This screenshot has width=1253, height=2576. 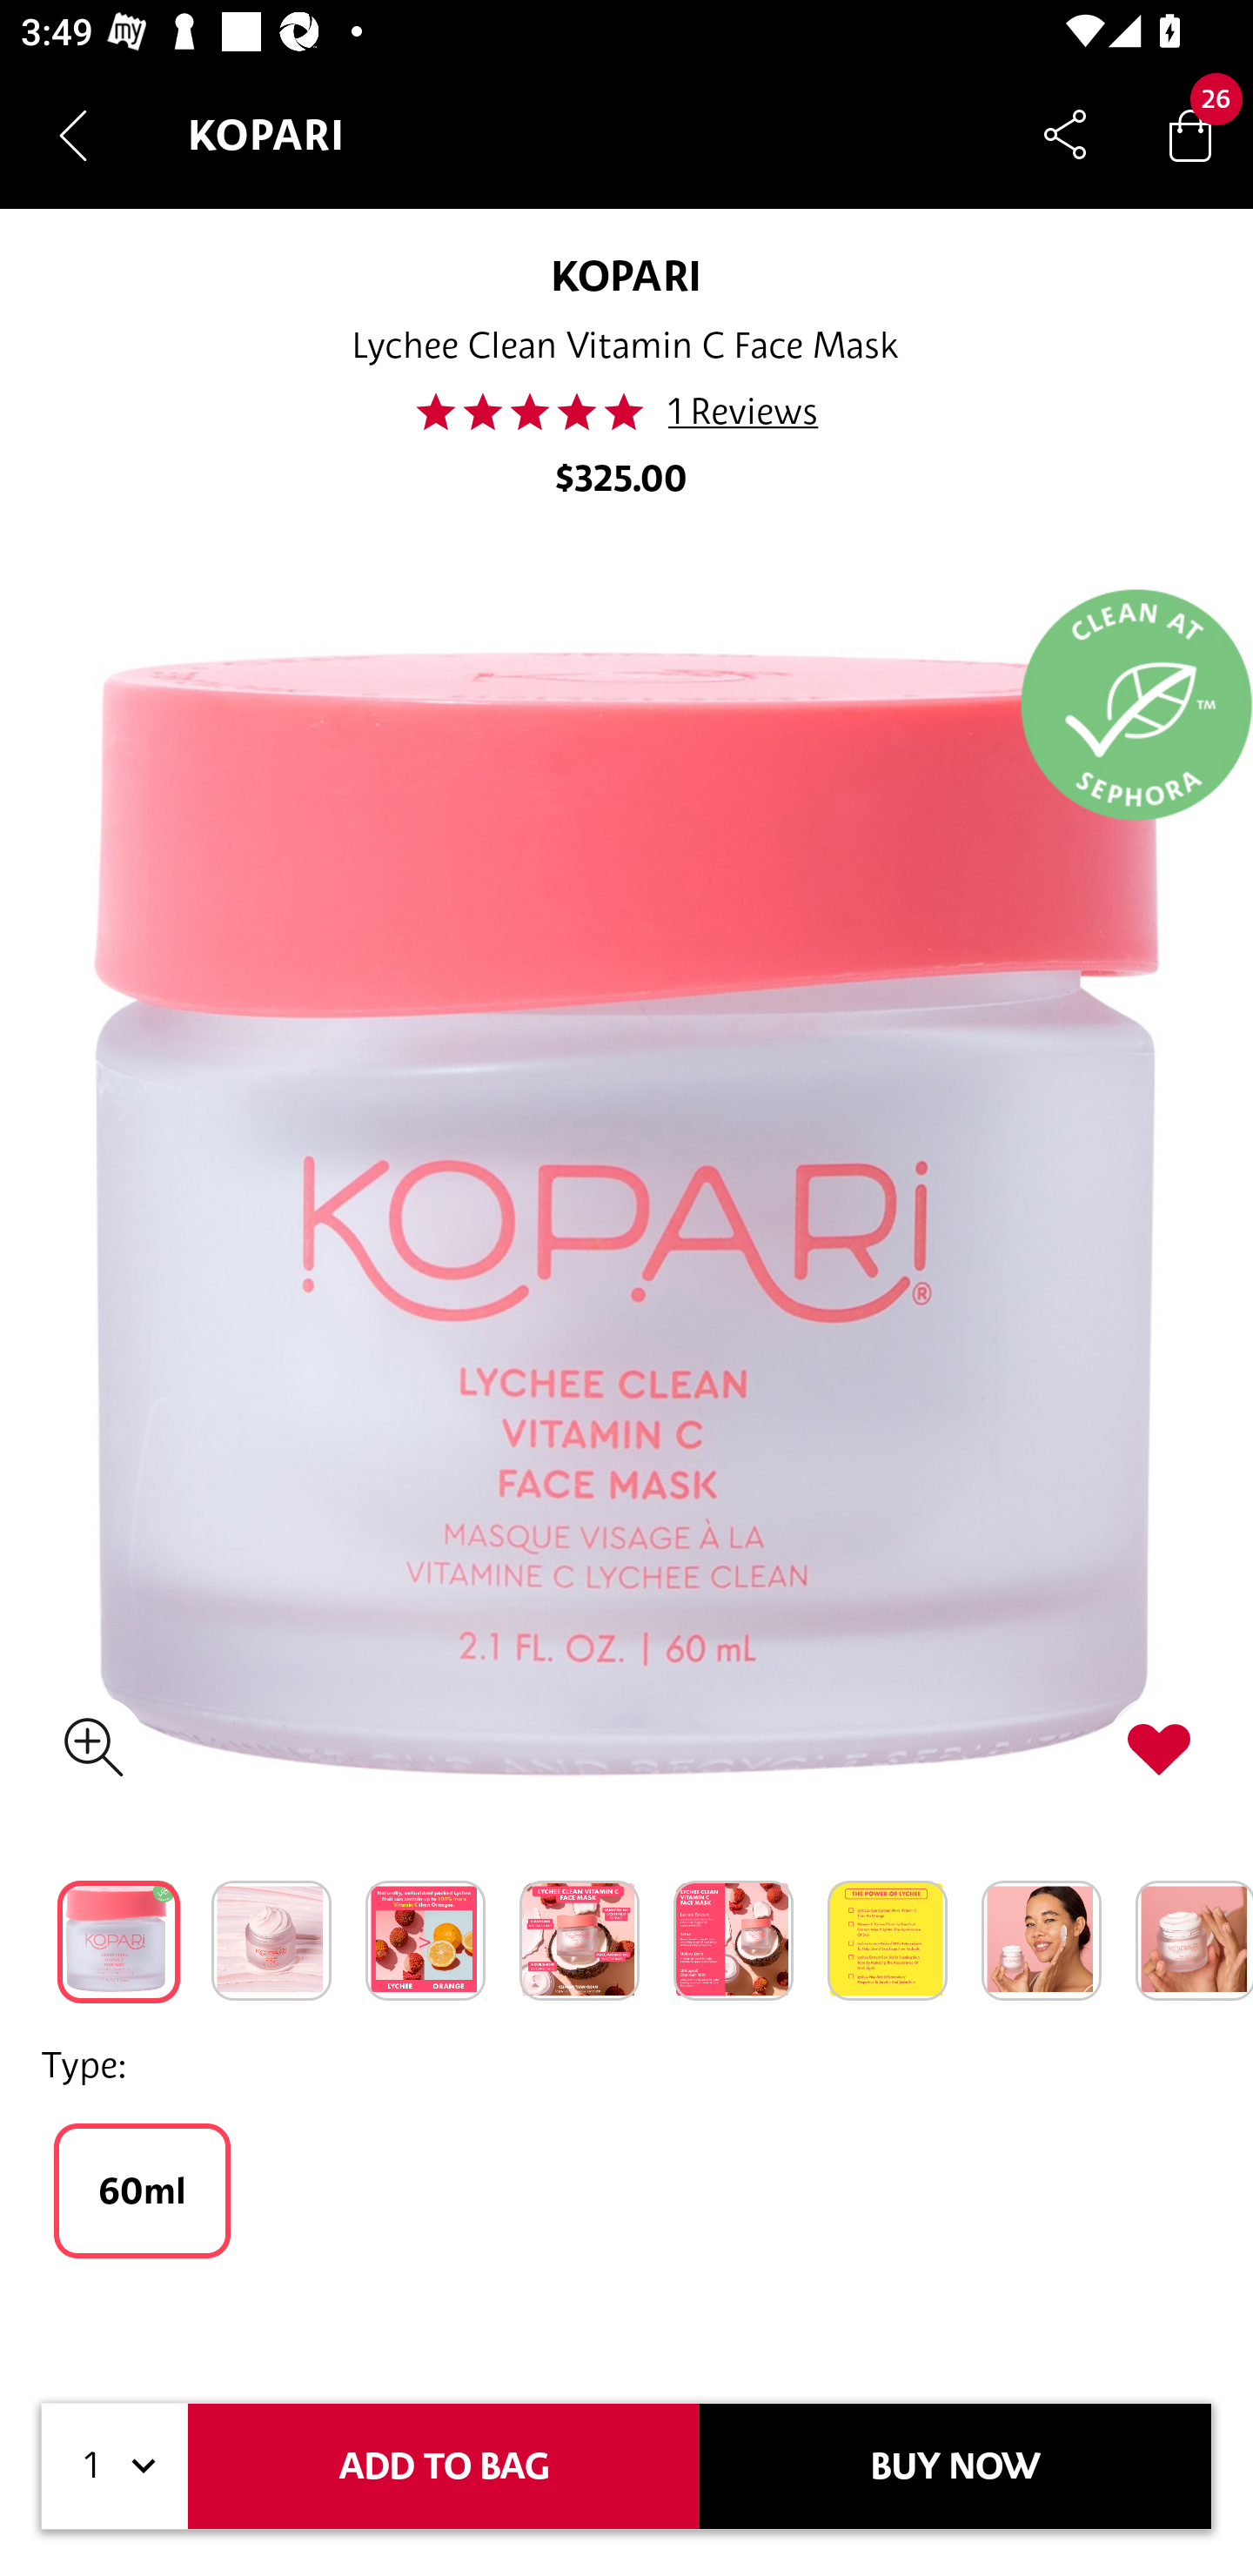 What do you see at coordinates (625, 412) in the screenshot?
I see `50.0 1 Reviews` at bounding box center [625, 412].